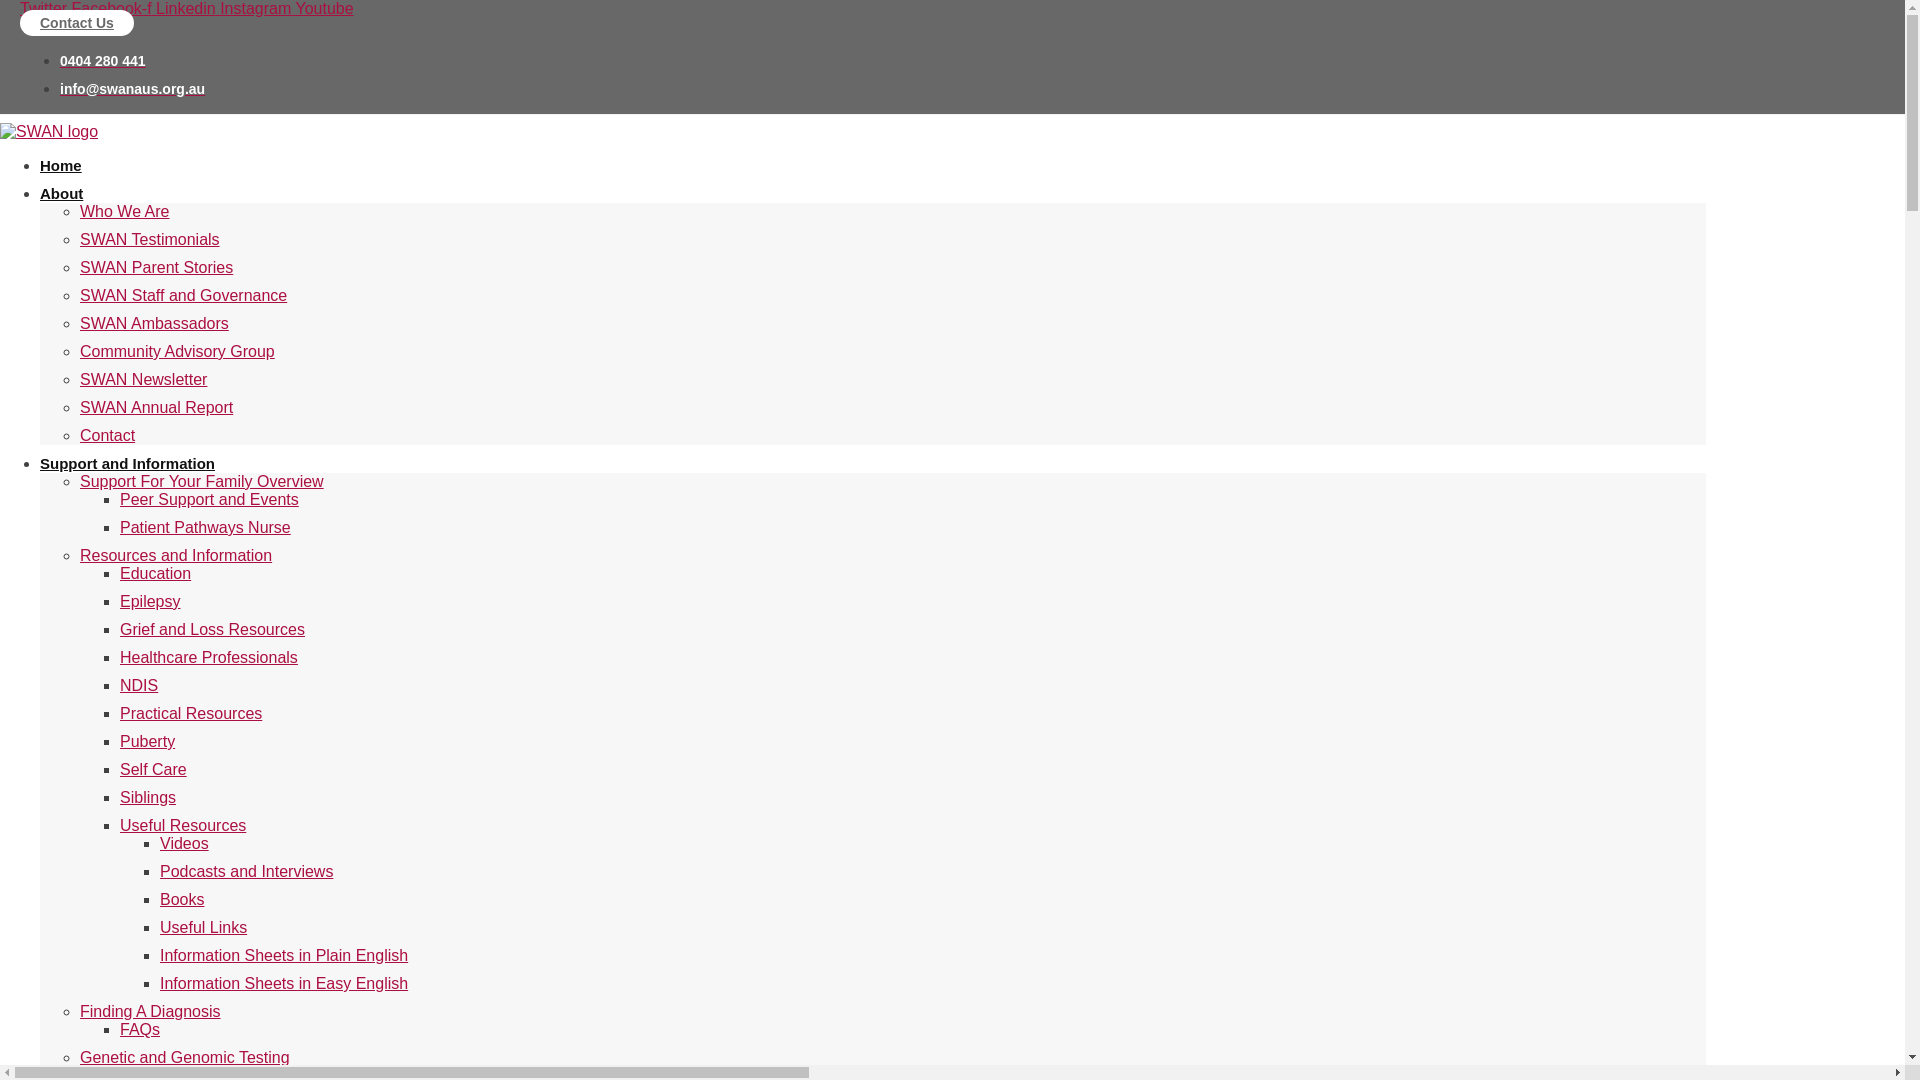 This screenshot has width=1920, height=1080. Describe the element at coordinates (148, 742) in the screenshot. I see `Puberty` at that location.